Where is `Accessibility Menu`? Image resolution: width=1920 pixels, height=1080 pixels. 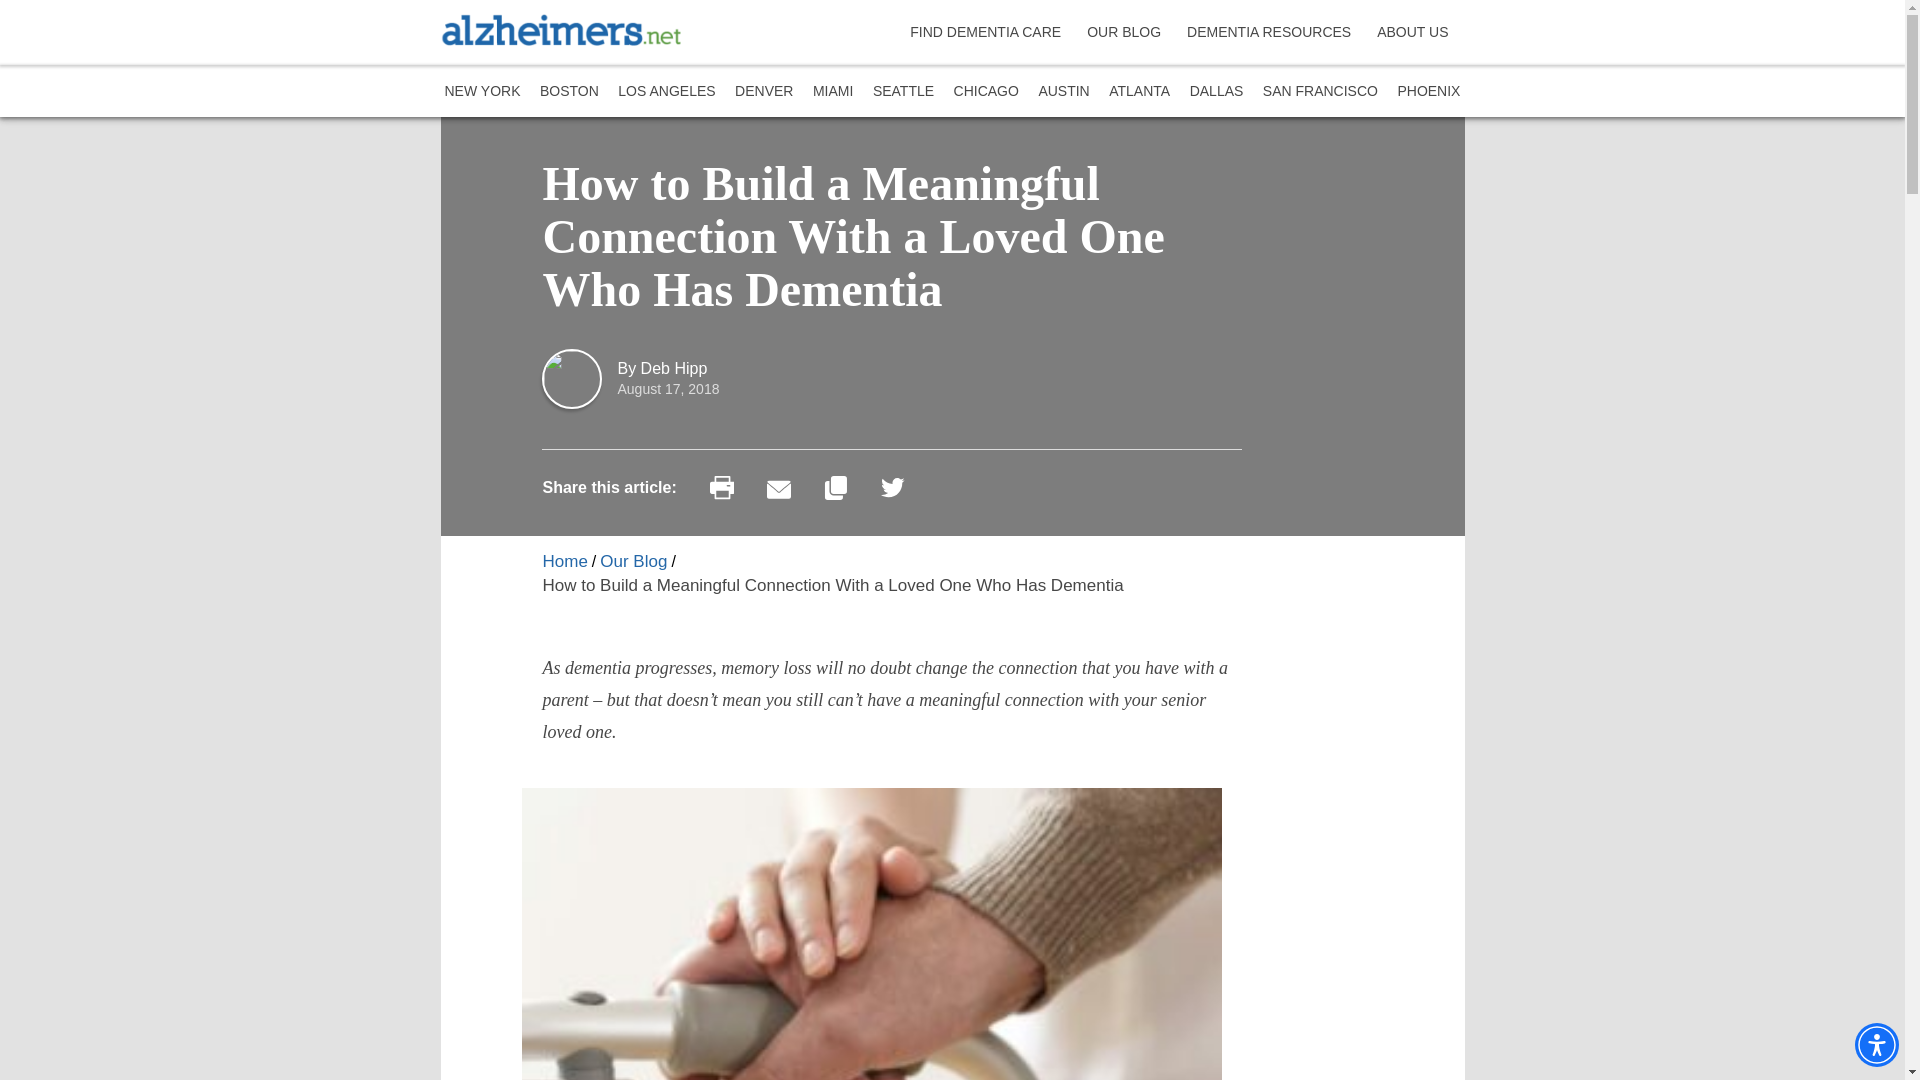
Accessibility Menu is located at coordinates (1876, 1044).